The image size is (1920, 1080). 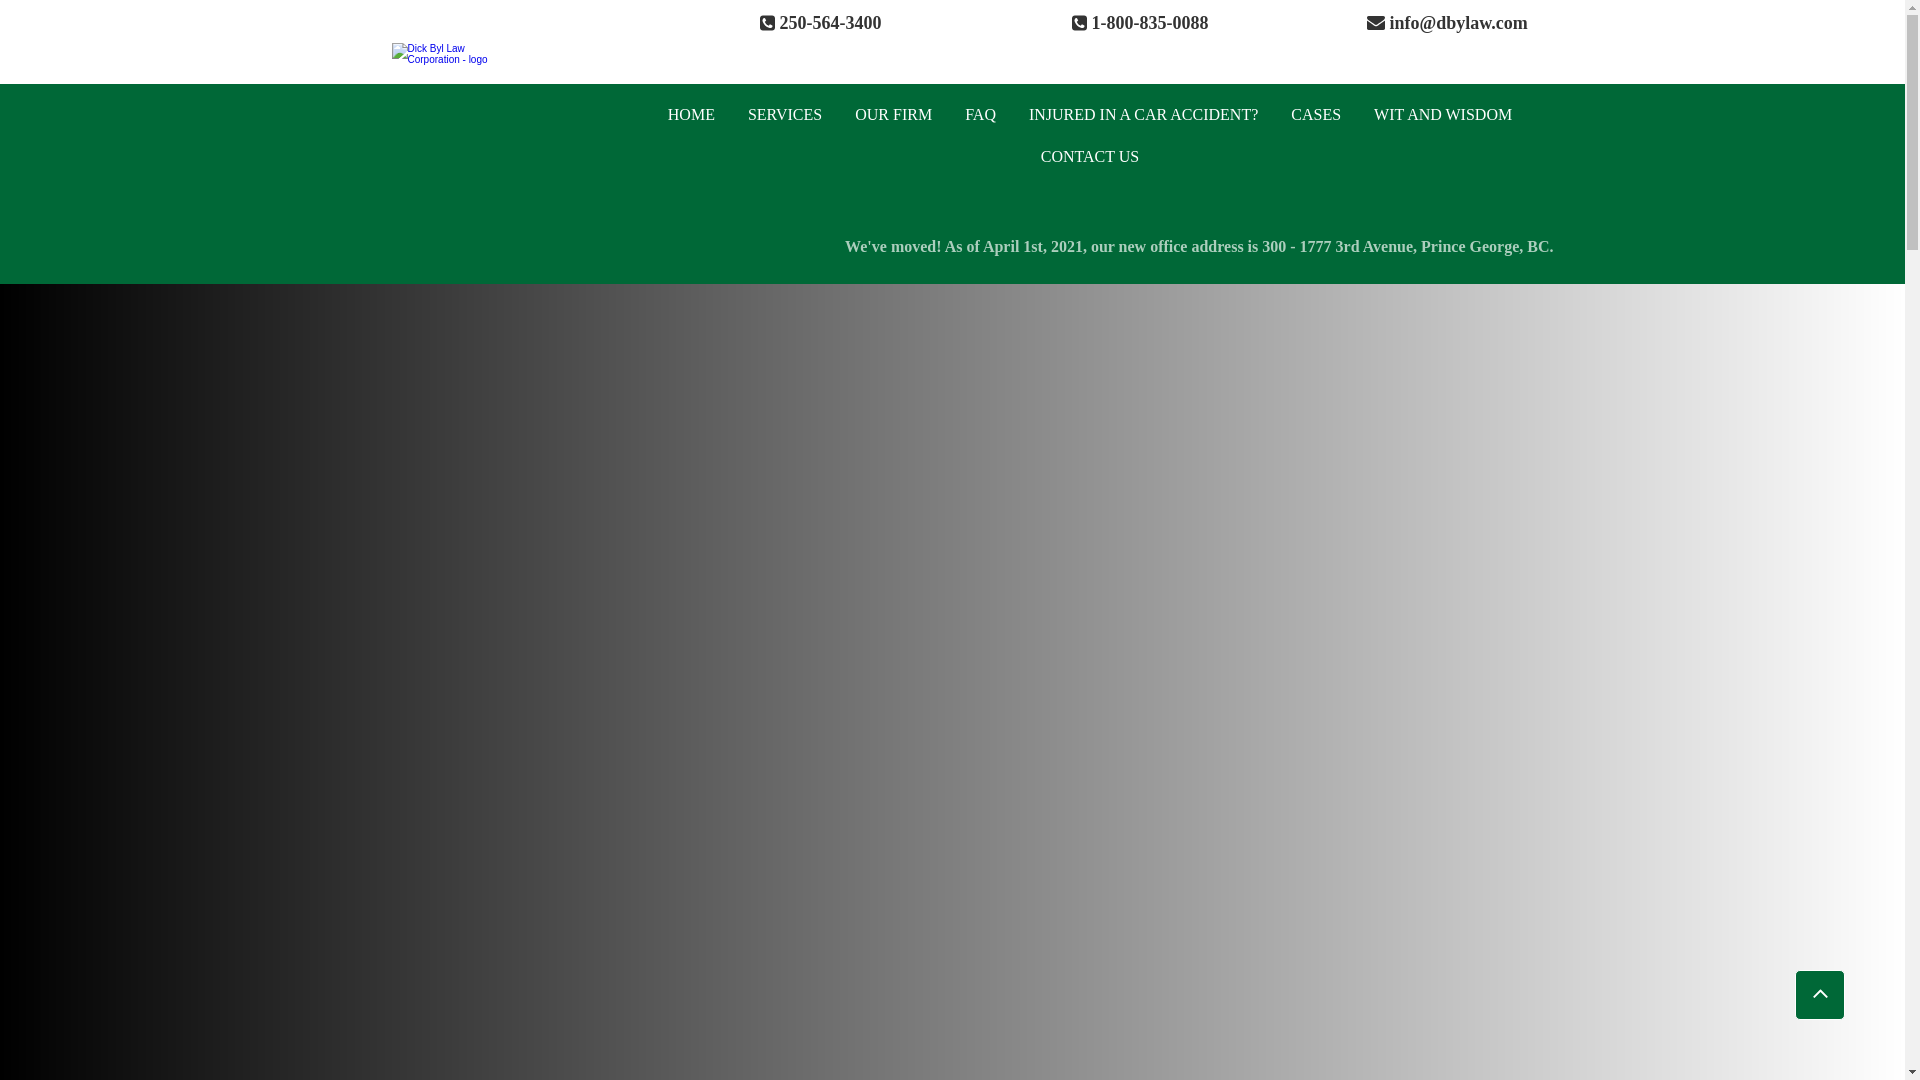 I want to click on SERVICES, so click(x=784, y=114).